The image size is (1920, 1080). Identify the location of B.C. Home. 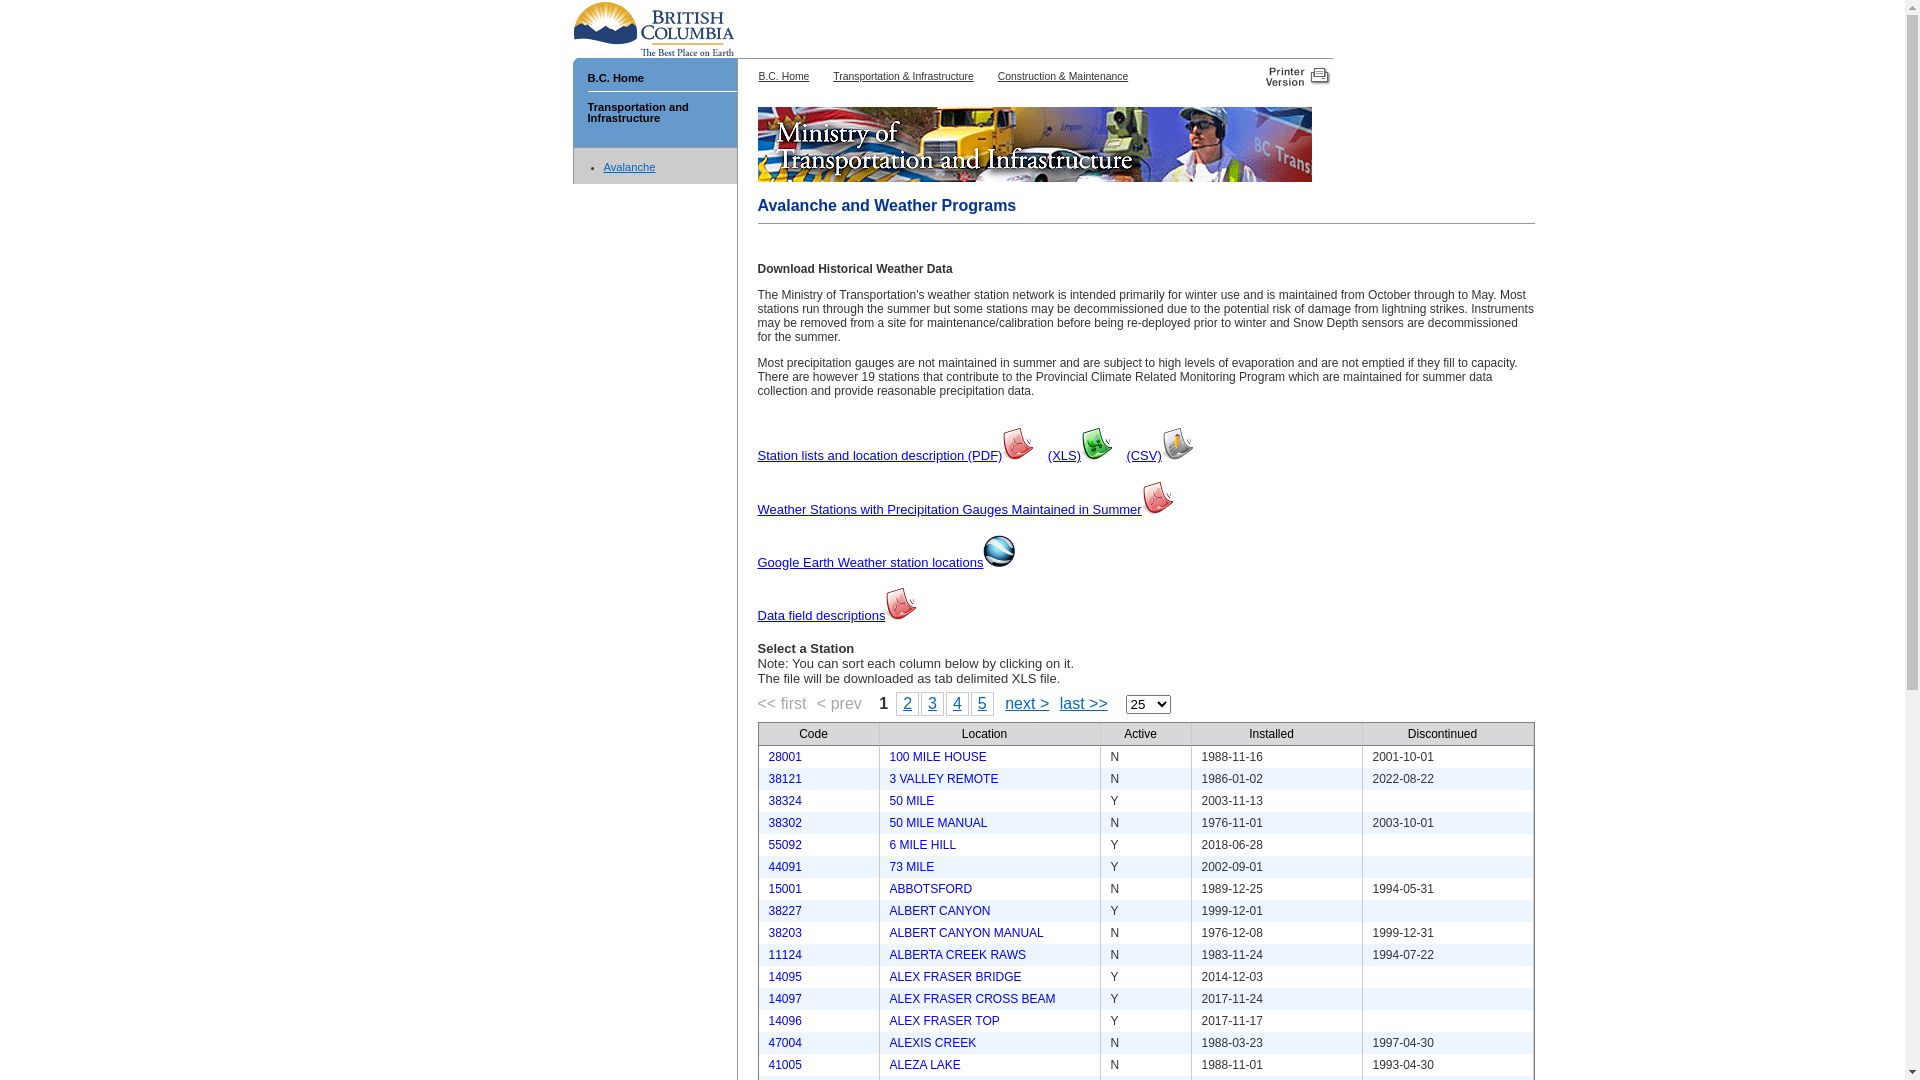
(616, 78).